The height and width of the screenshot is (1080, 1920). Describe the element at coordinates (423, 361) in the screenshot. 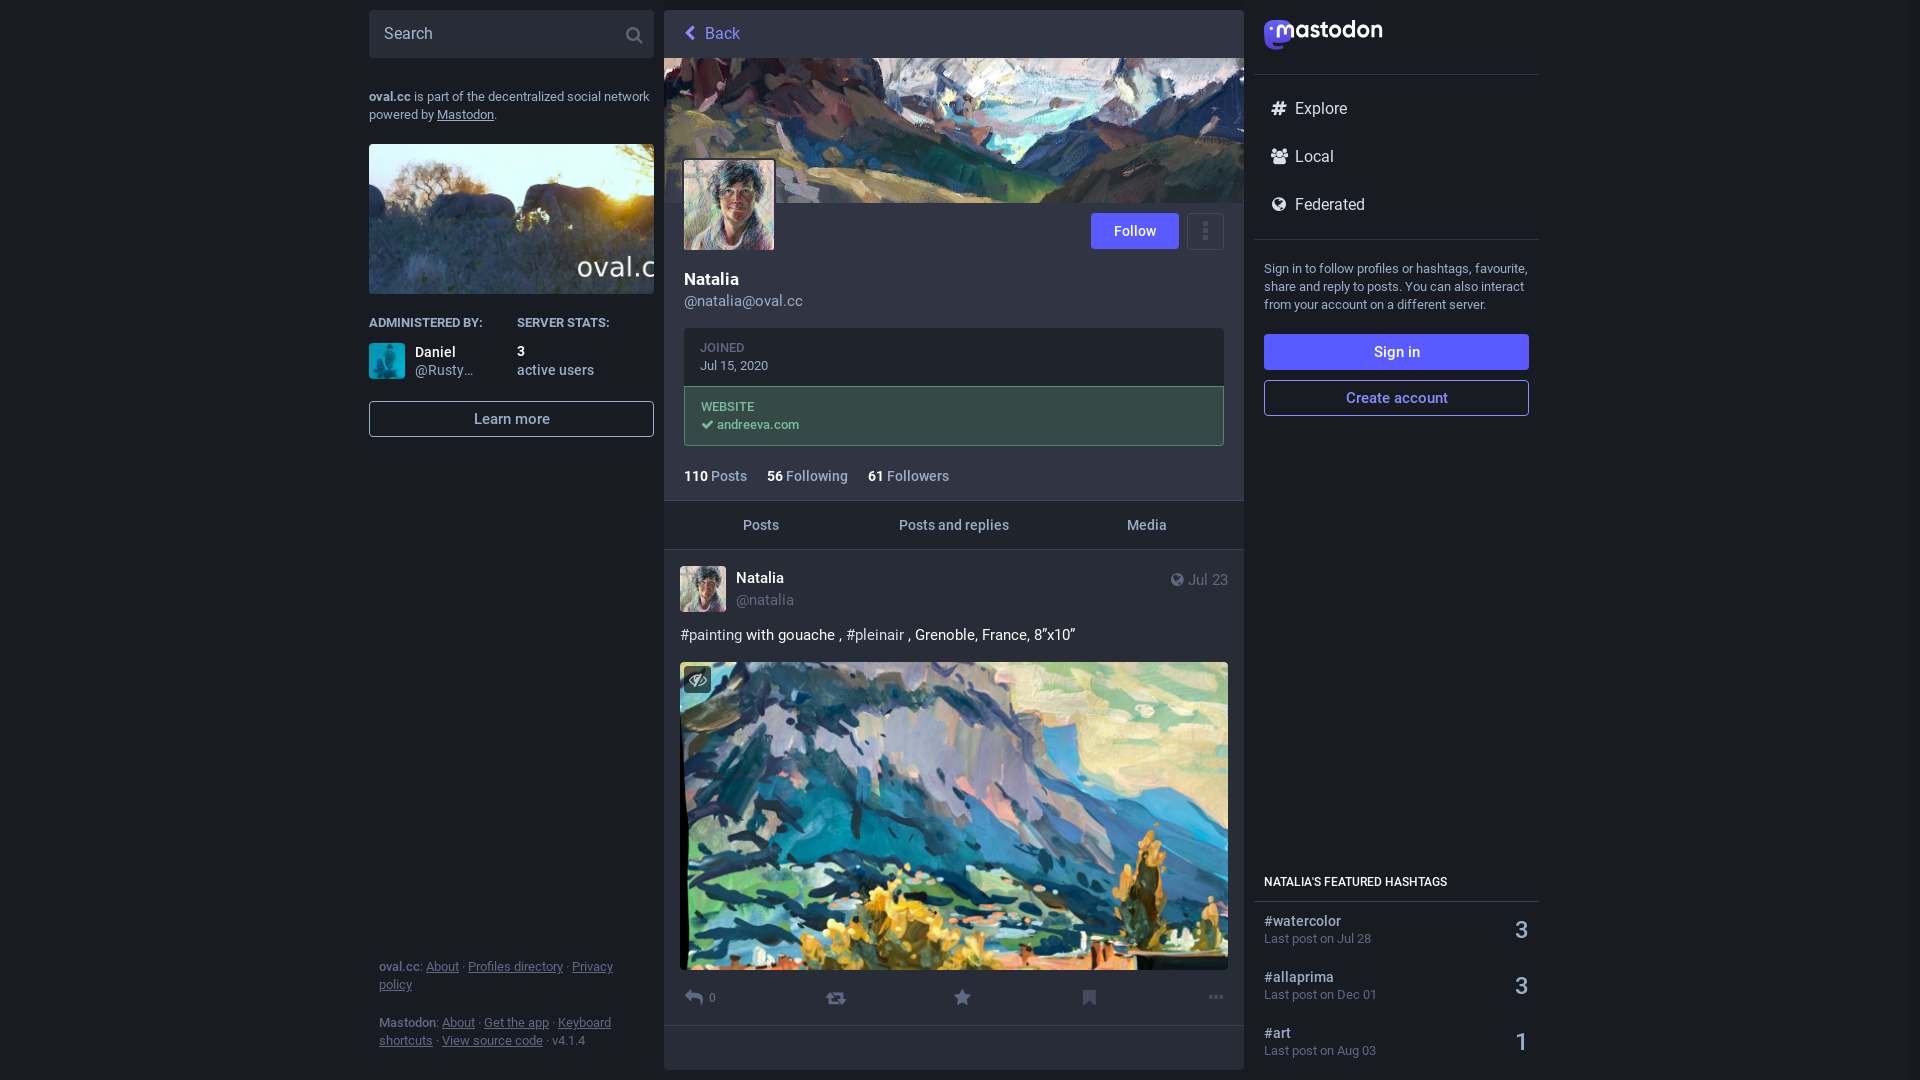

I see `Daniel
@RustyBamboo` at that location.